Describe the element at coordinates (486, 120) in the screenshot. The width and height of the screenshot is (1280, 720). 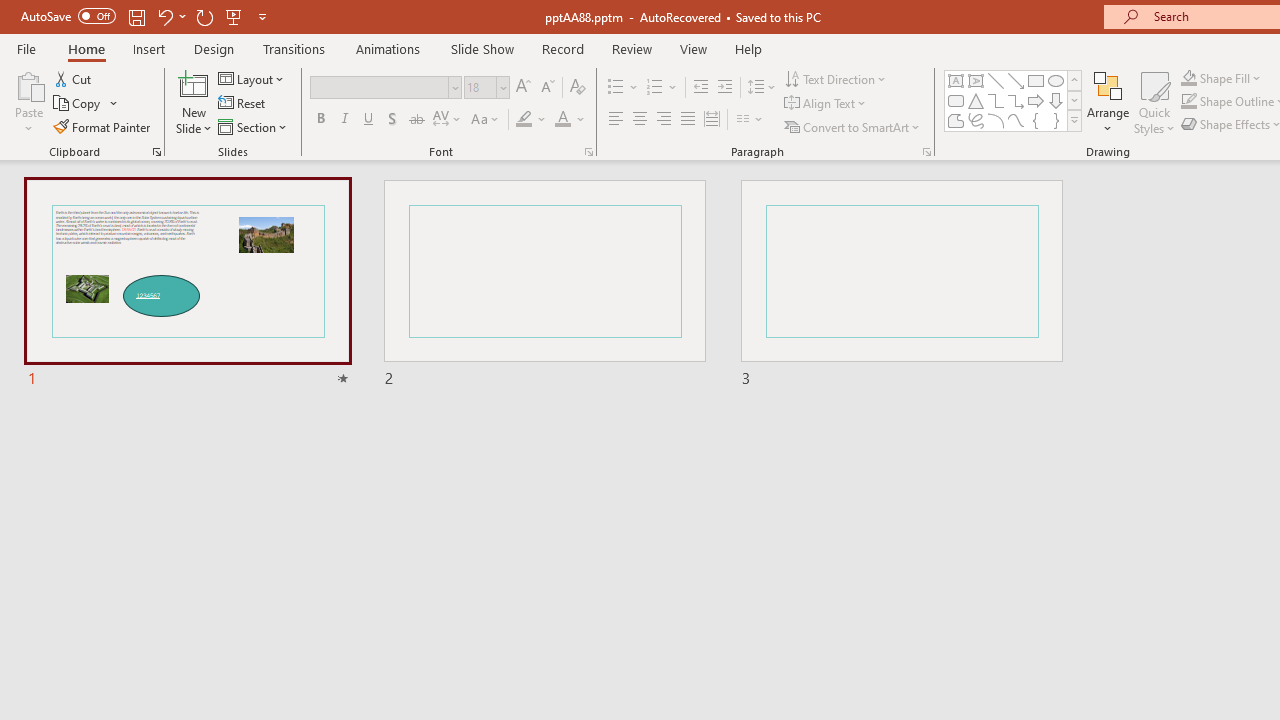
I see `Change Case` at that location.